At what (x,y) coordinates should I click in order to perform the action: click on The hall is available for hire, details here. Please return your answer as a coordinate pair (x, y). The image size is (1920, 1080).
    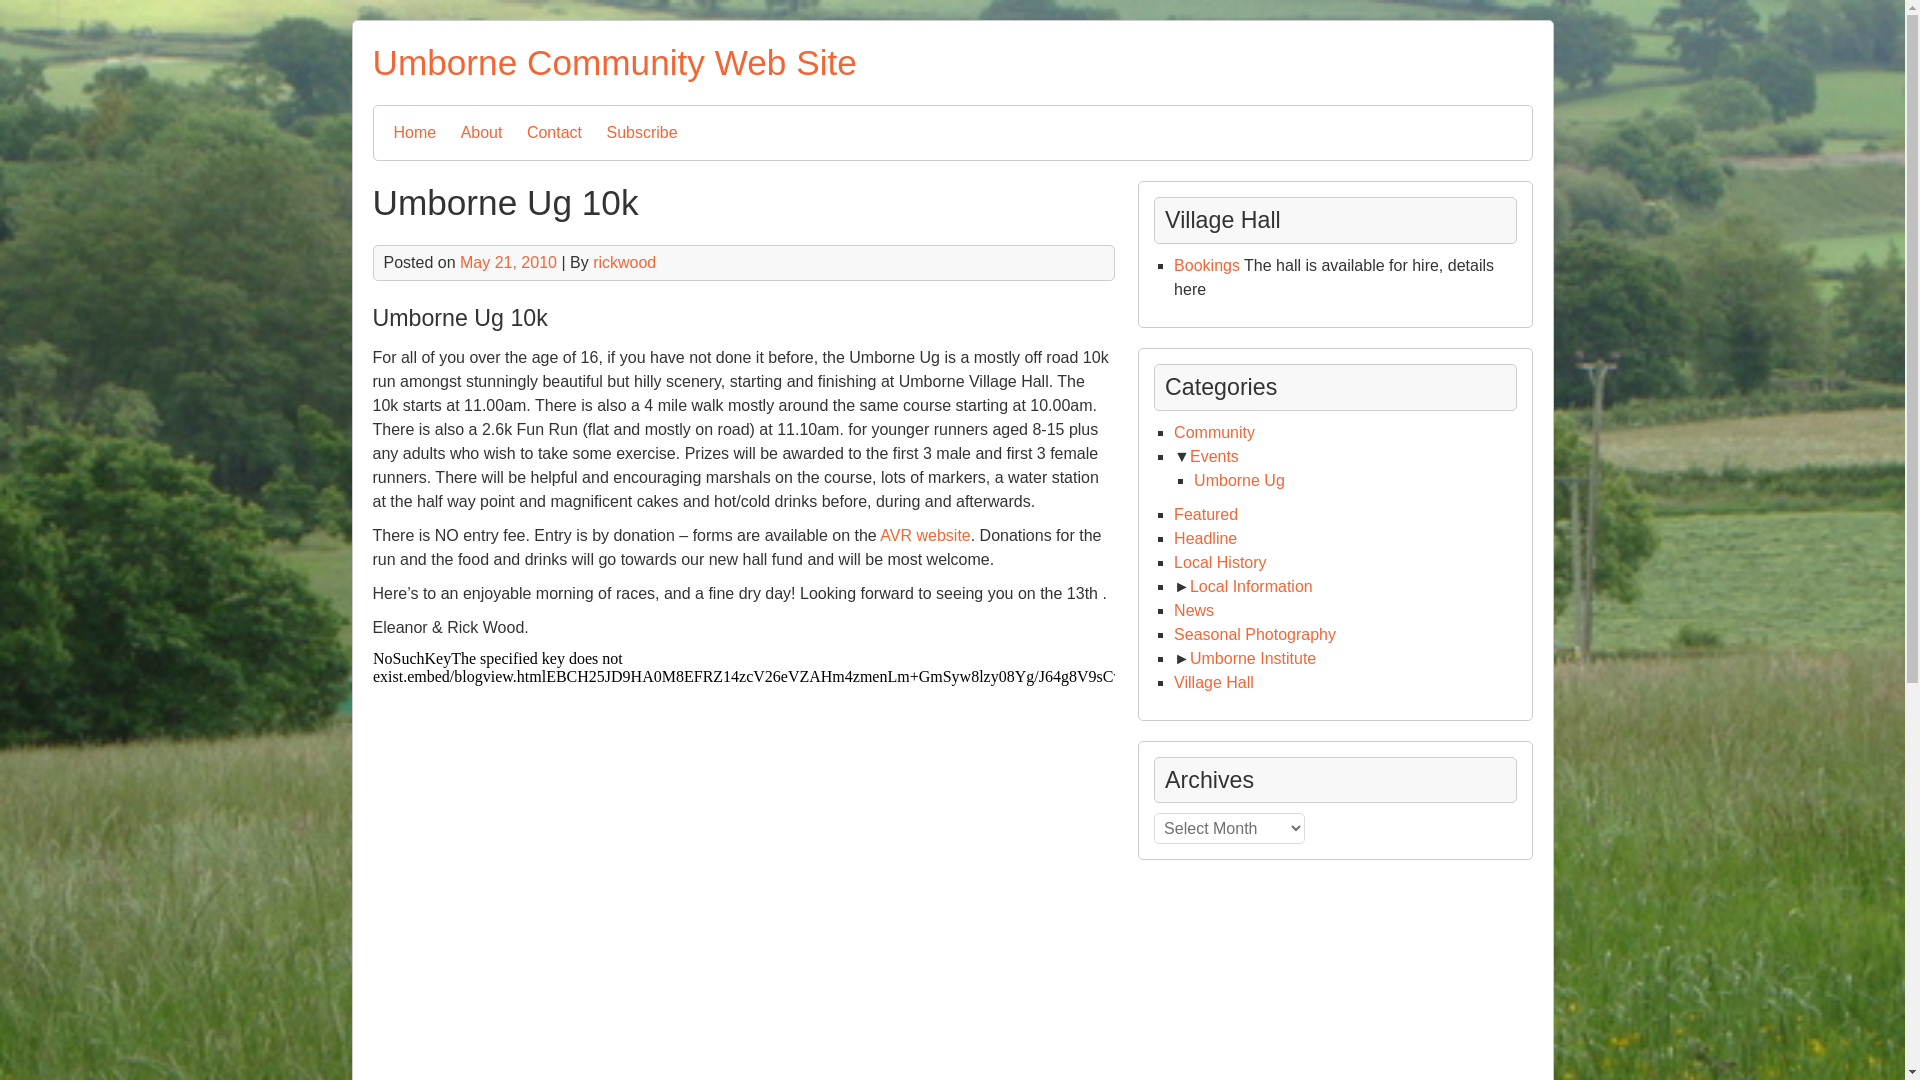
    Looking at the image, I should click on (1206, 266).